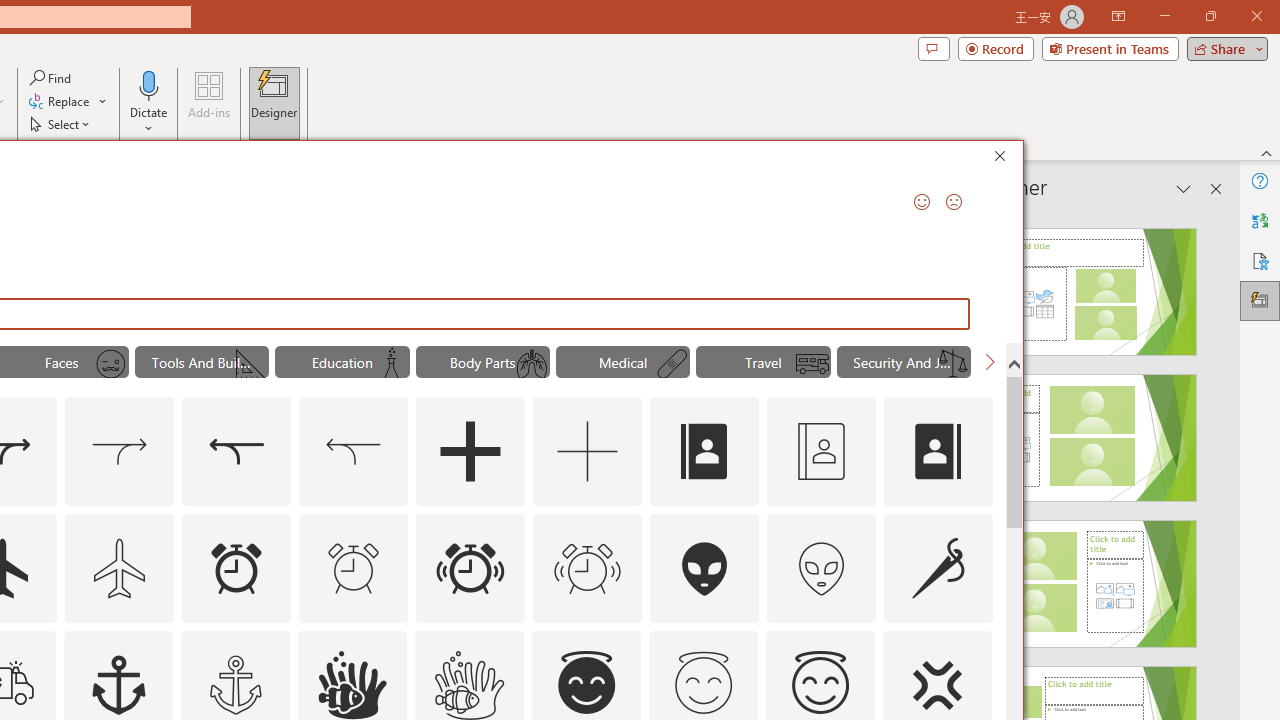 The image size is (1280, 720). I want to click on "Tools And Building" Icons., so click(201, 362).